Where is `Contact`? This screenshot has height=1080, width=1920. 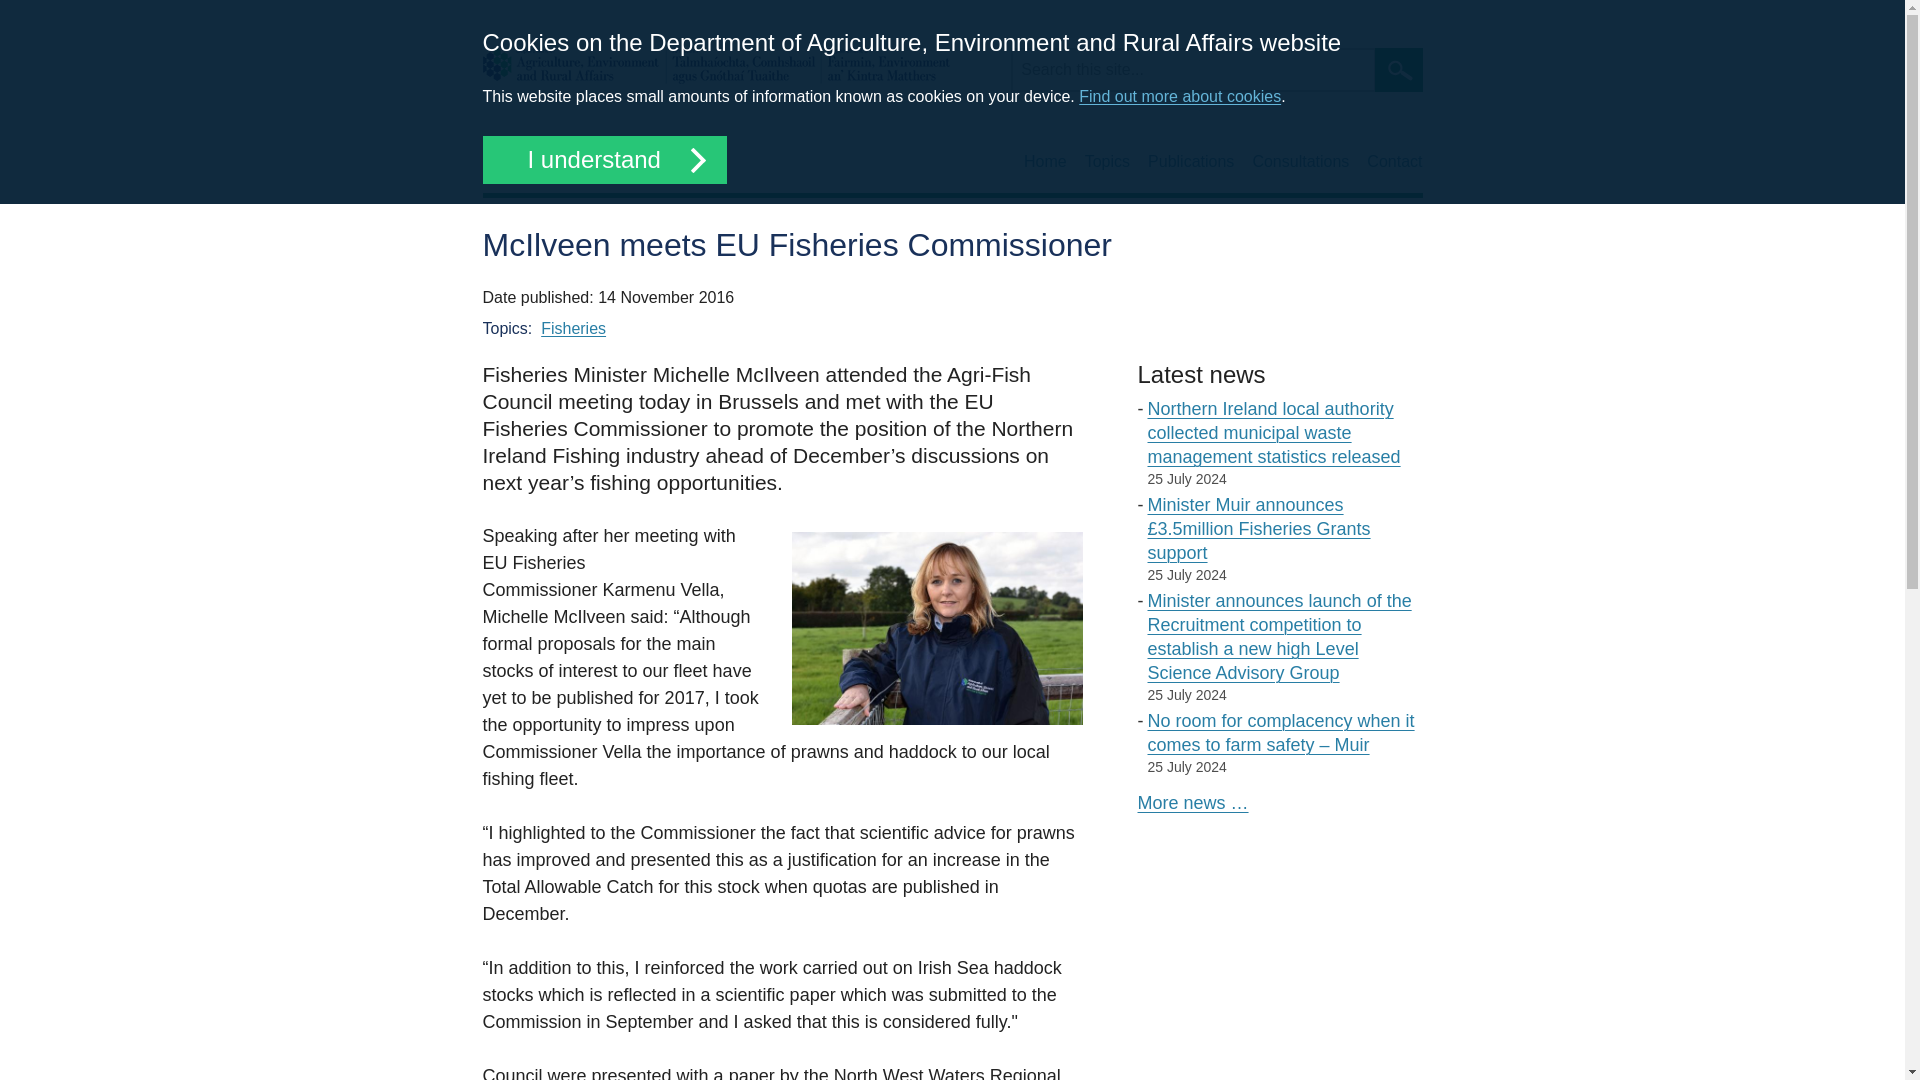 Contact is located at coordinates (1394, 162).